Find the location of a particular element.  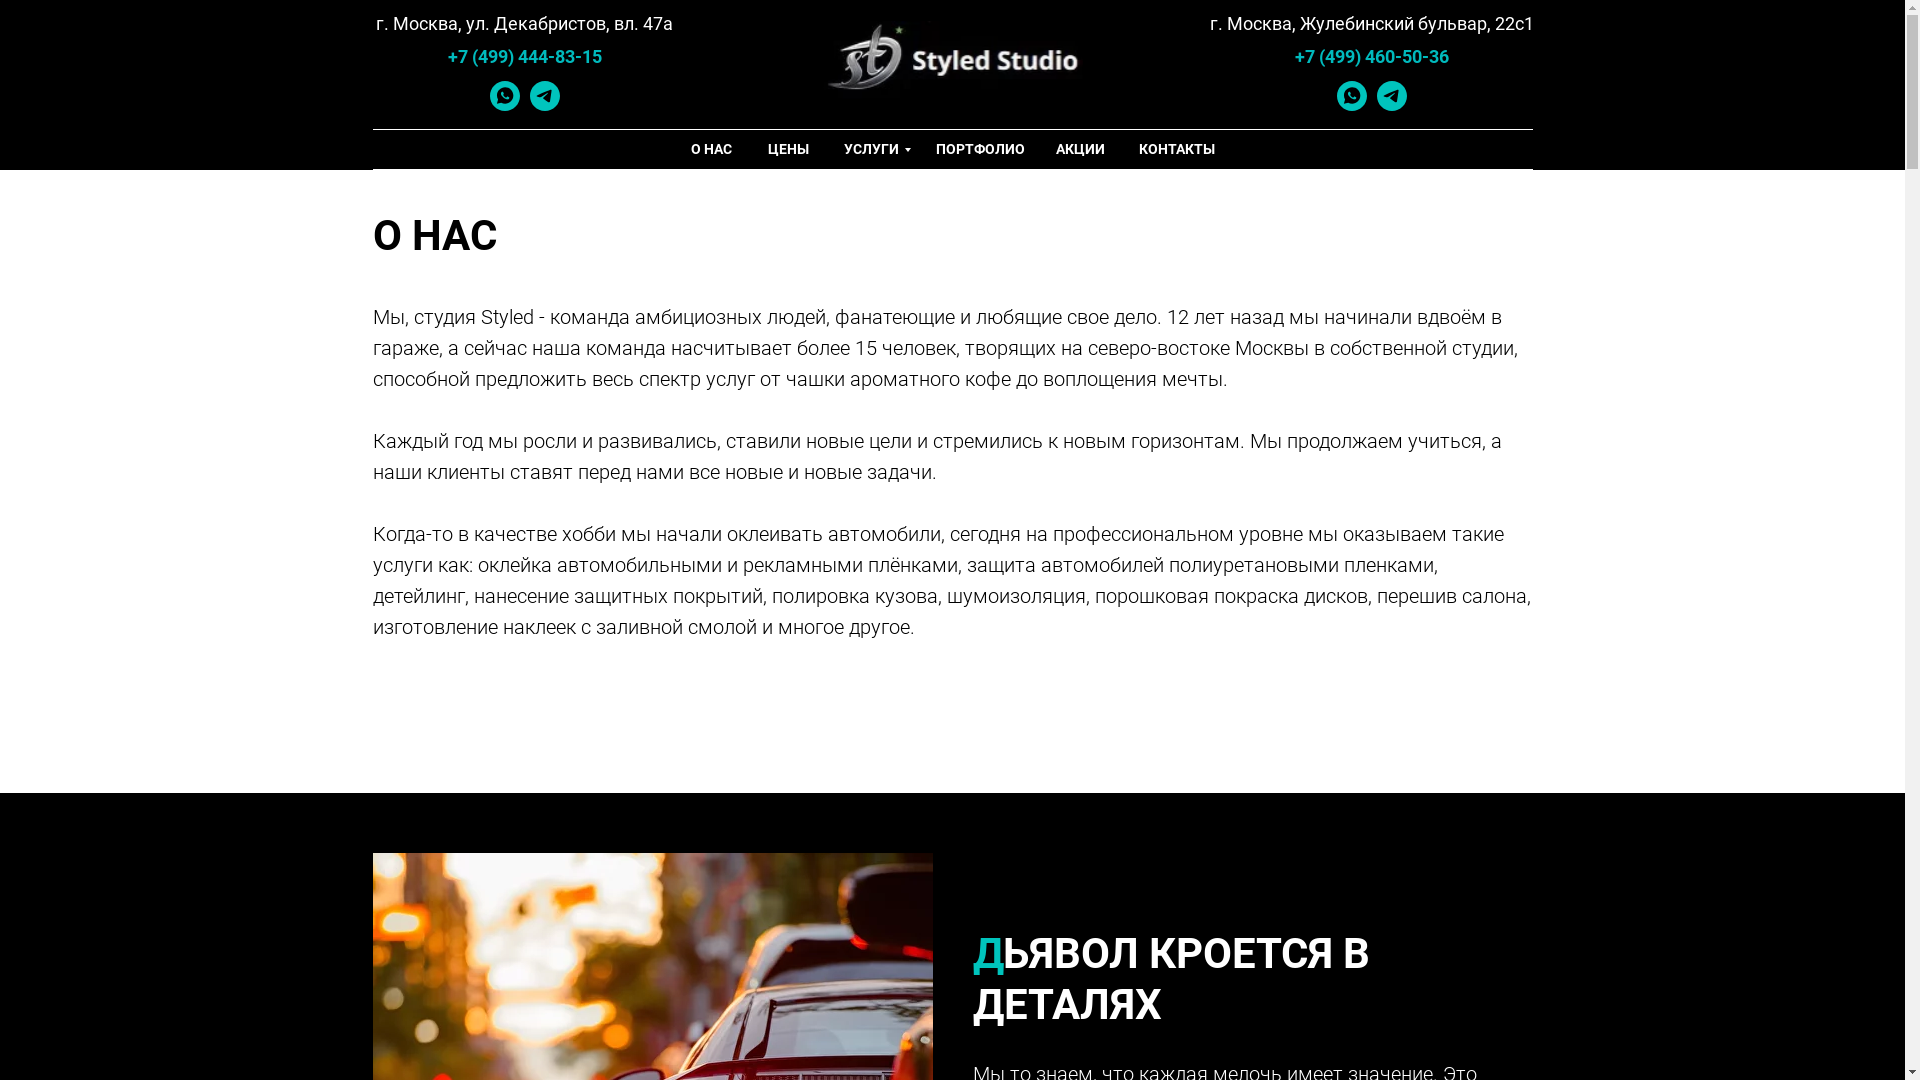

+7 (499) 444-83-15 is located at coordinates (525, 56).